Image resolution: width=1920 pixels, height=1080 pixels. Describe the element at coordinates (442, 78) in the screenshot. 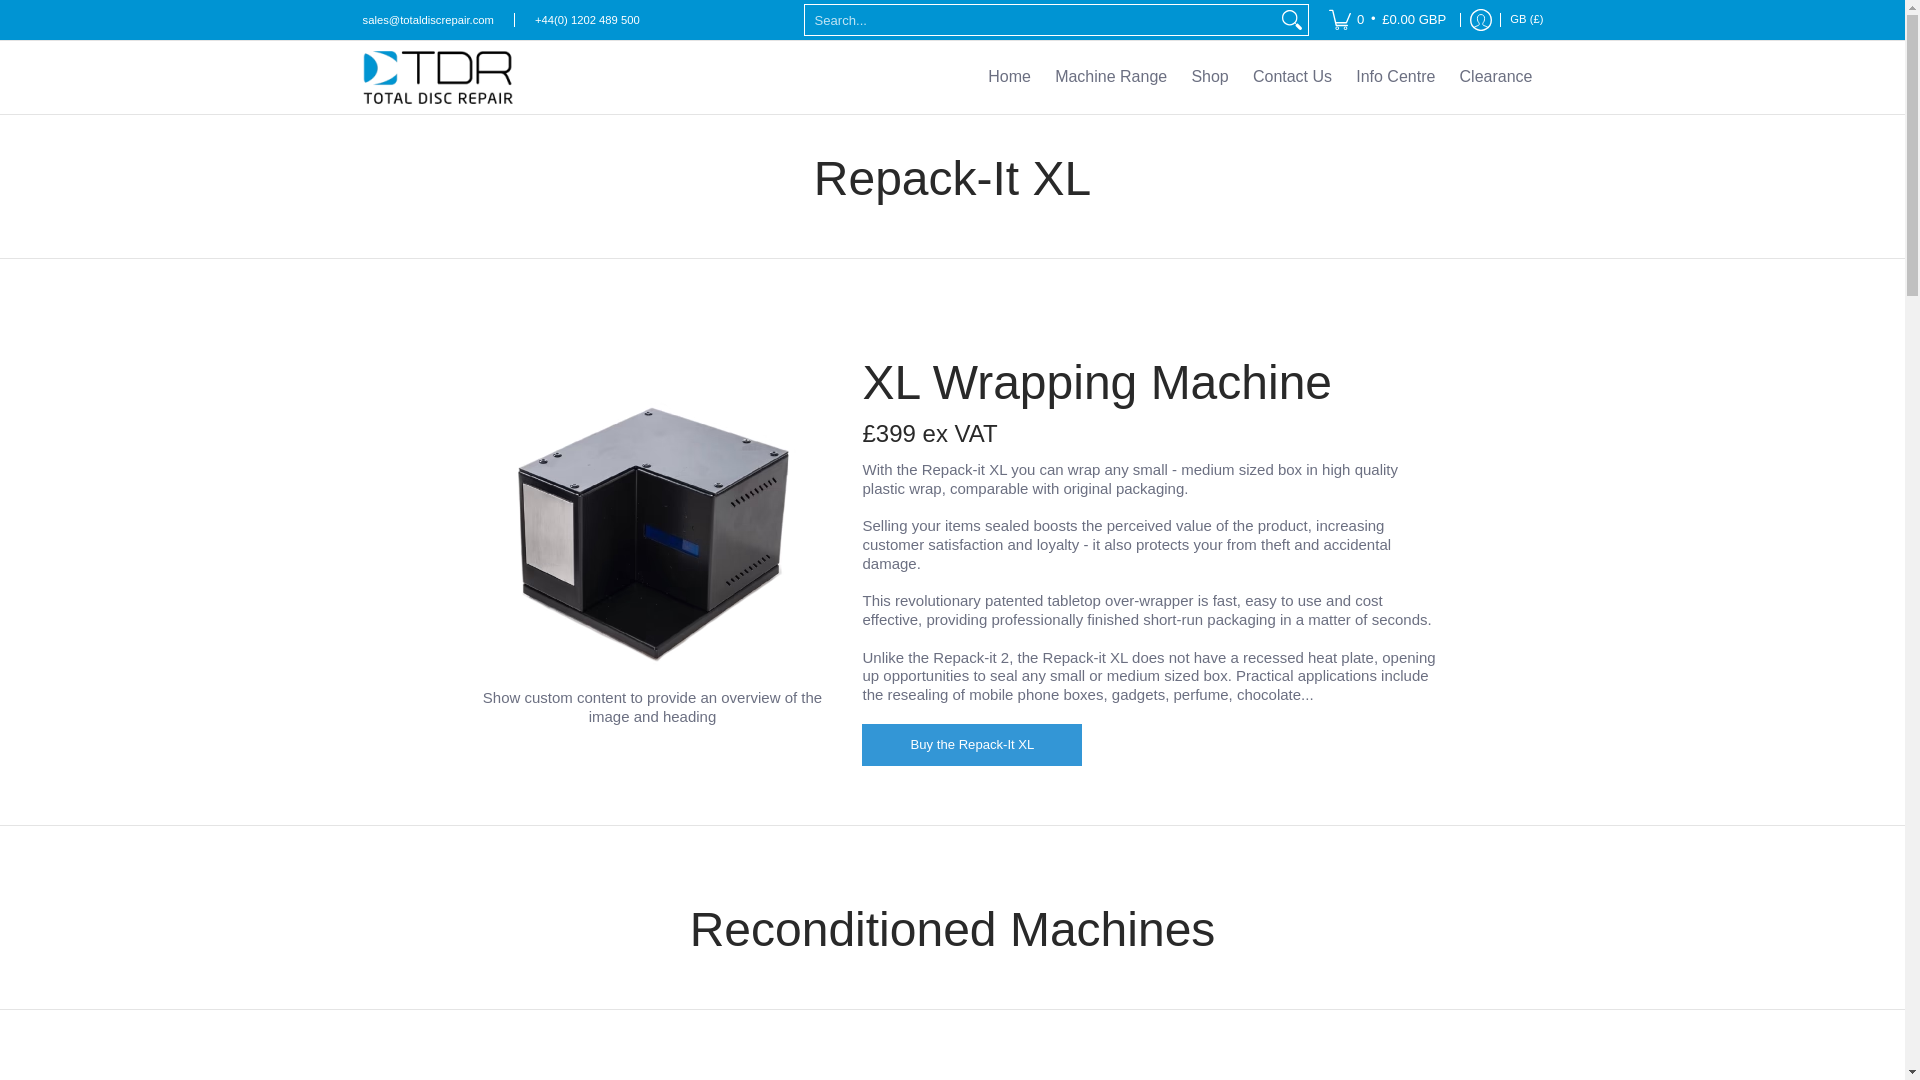

I see `Total Disc Repair` at that location.